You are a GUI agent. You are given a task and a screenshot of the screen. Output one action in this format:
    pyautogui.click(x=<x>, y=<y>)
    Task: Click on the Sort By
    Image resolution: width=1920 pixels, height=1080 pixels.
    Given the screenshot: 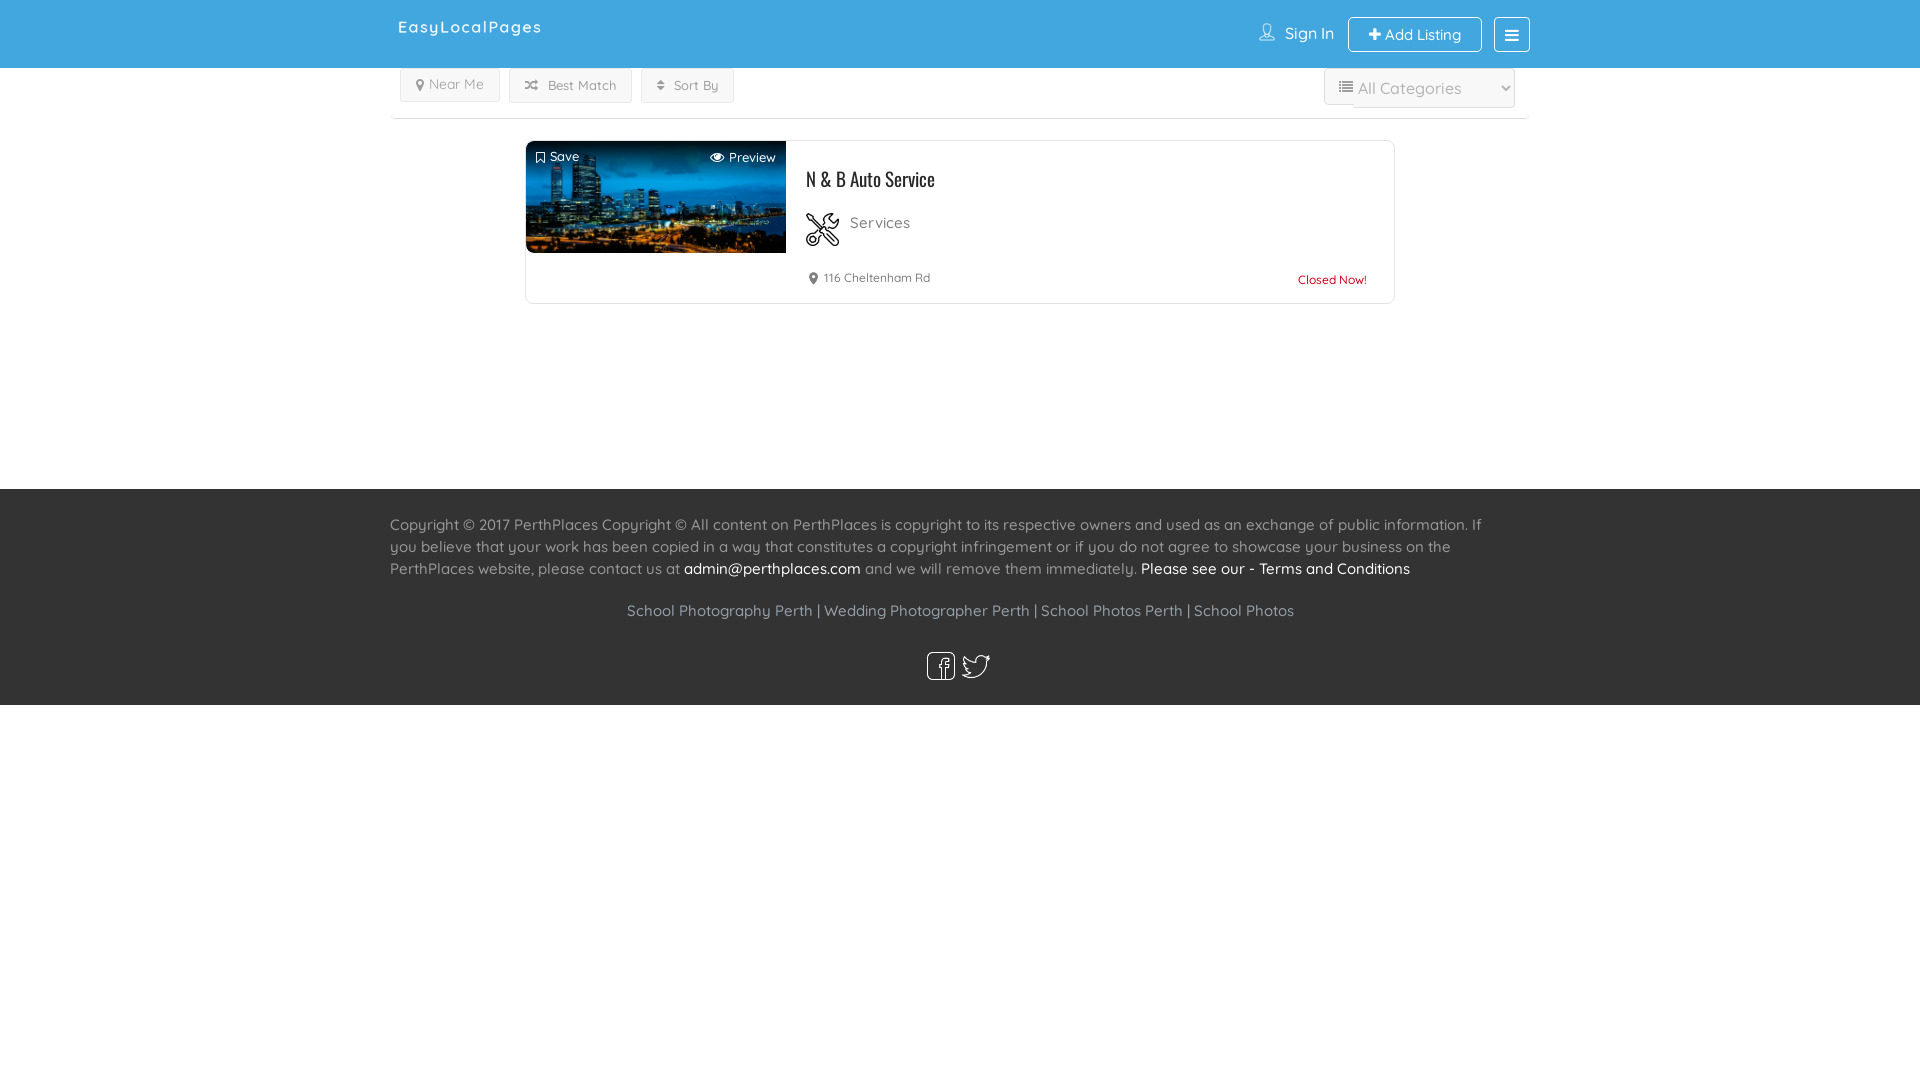 What is the action you would take?
    pyautogui.click(x=688, y=86)
    